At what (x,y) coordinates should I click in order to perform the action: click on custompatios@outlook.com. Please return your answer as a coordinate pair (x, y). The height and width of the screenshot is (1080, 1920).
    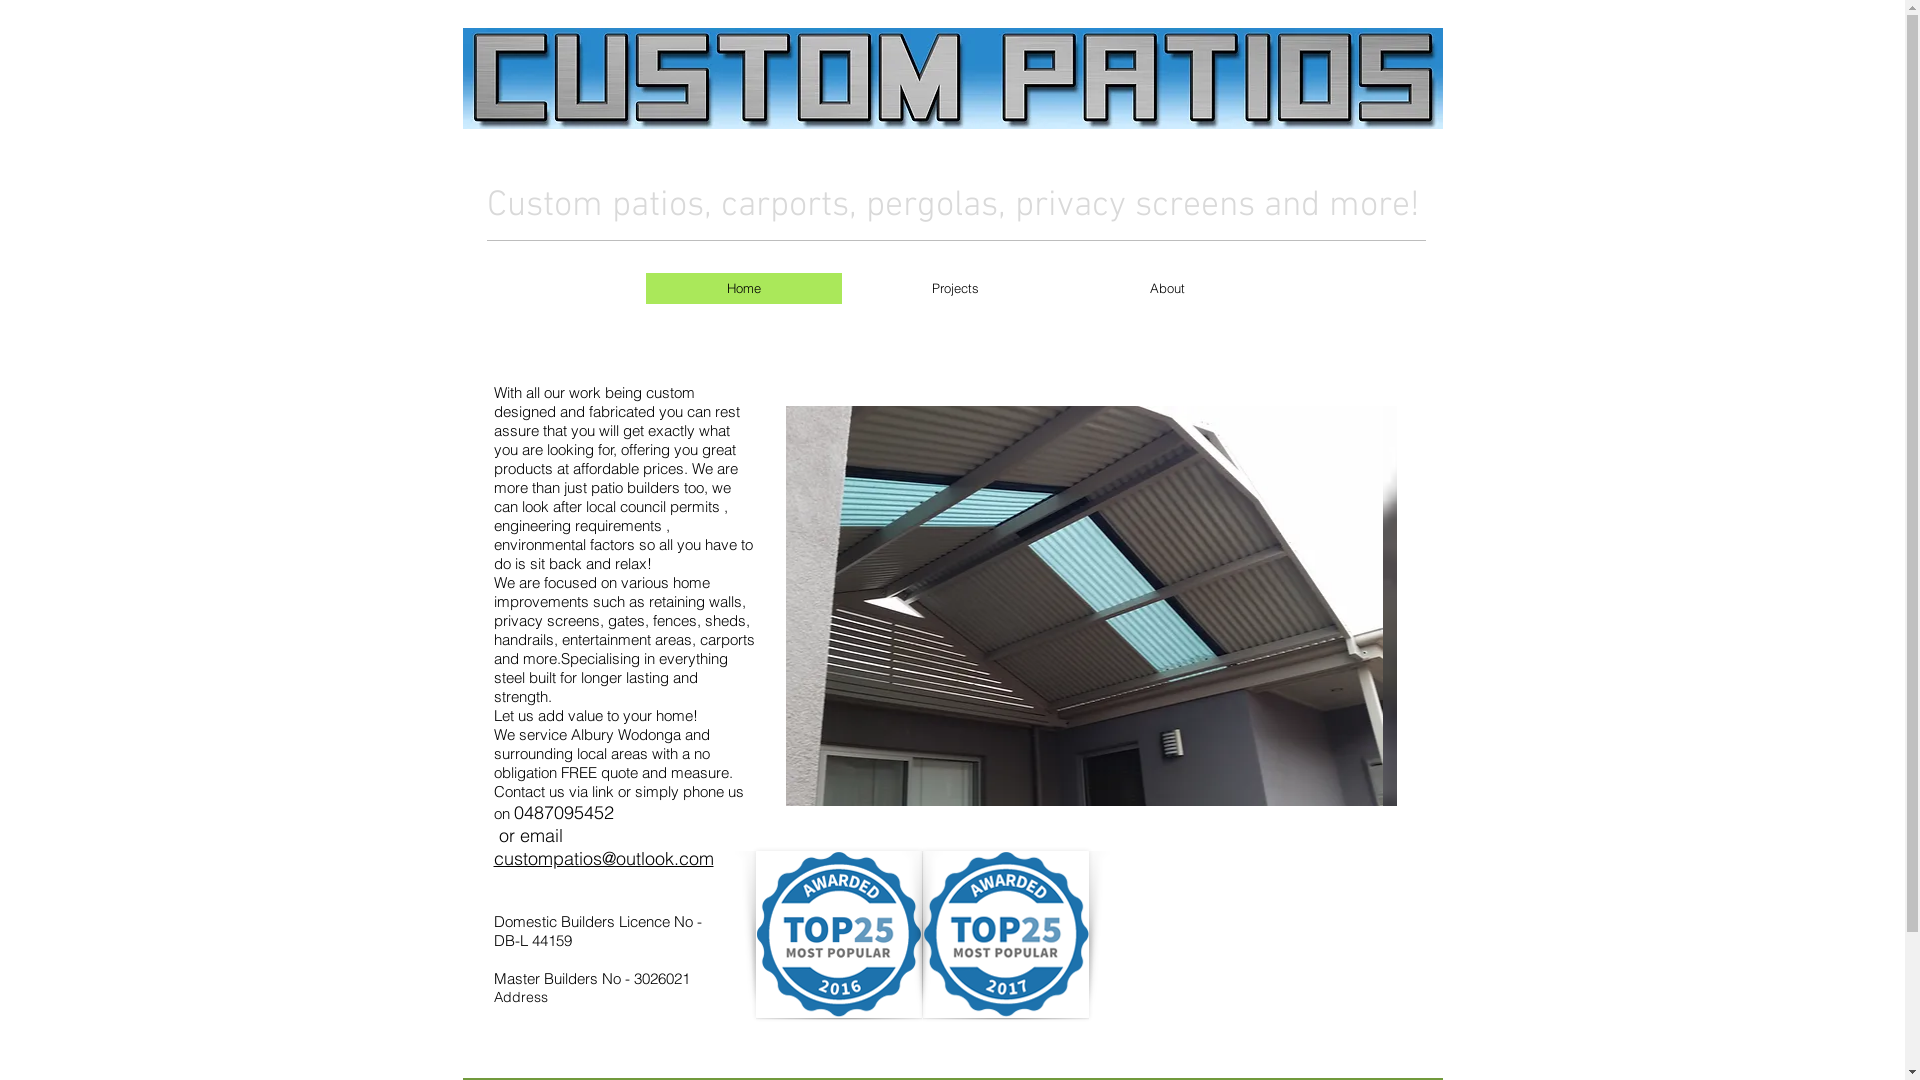
    Looking at the image, I should click on (604, 860).